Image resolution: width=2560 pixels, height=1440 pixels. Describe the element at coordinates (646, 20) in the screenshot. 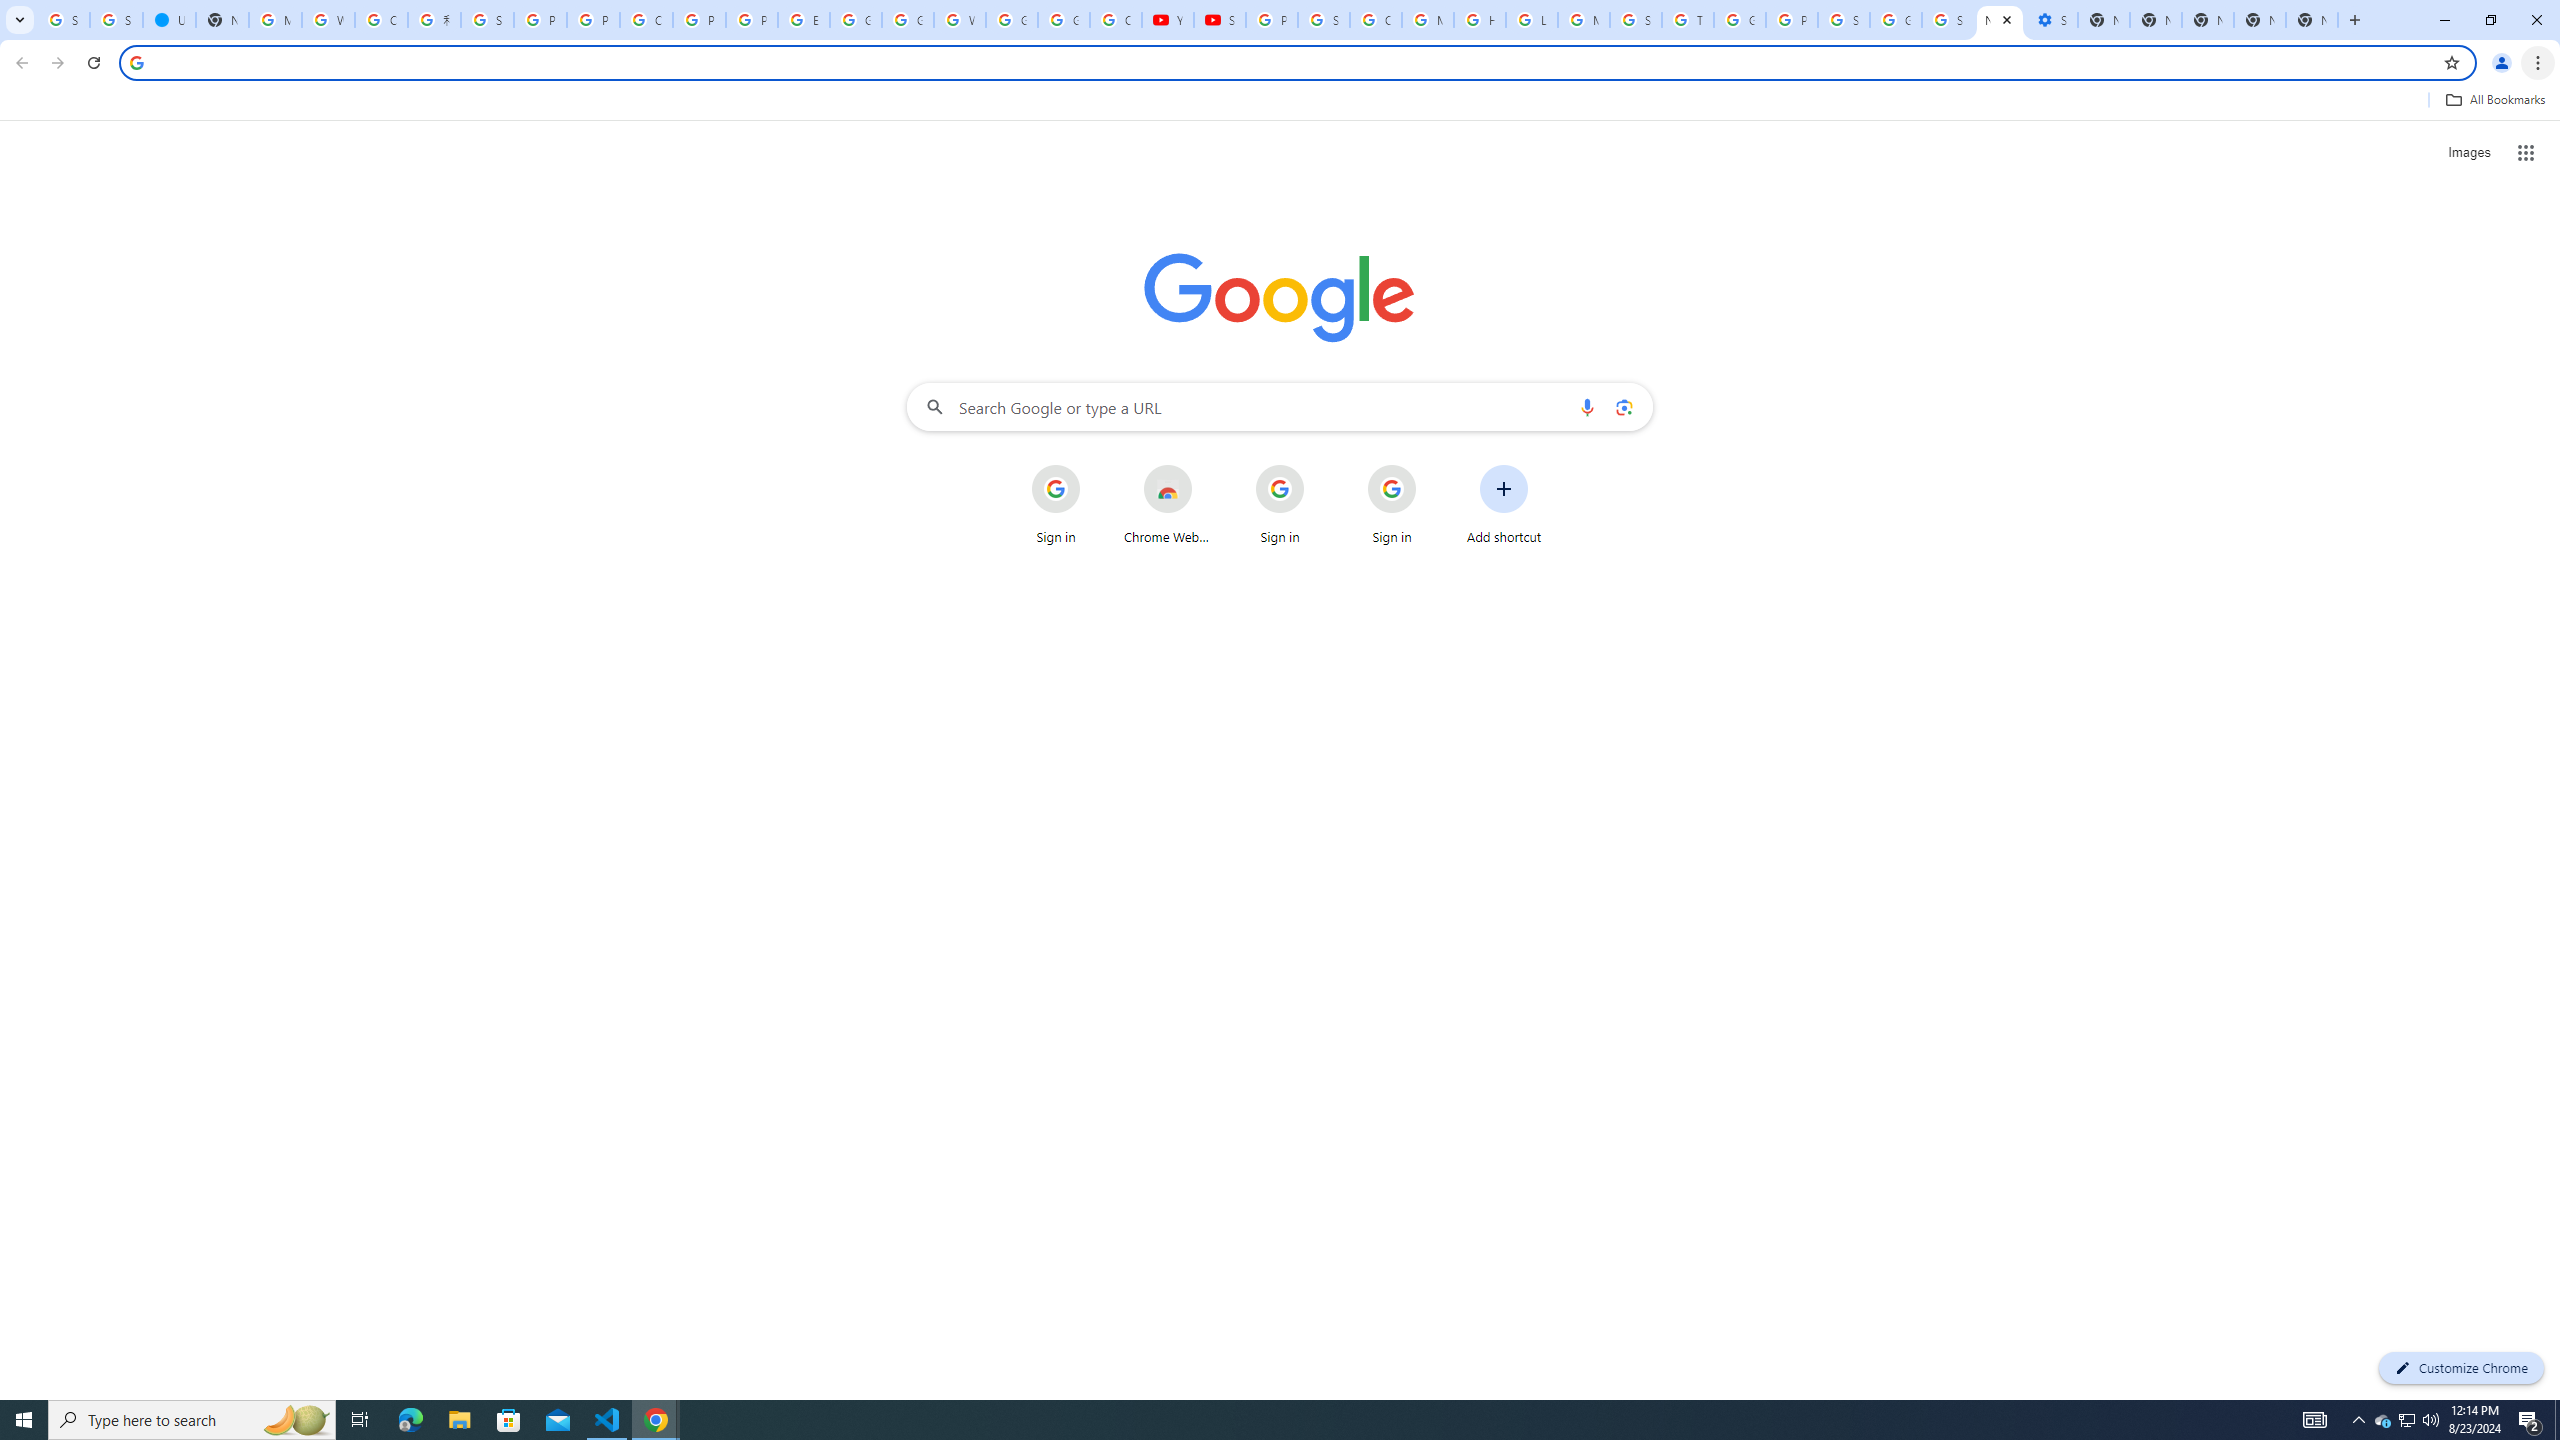

I see `Create your Google Account` at that location.